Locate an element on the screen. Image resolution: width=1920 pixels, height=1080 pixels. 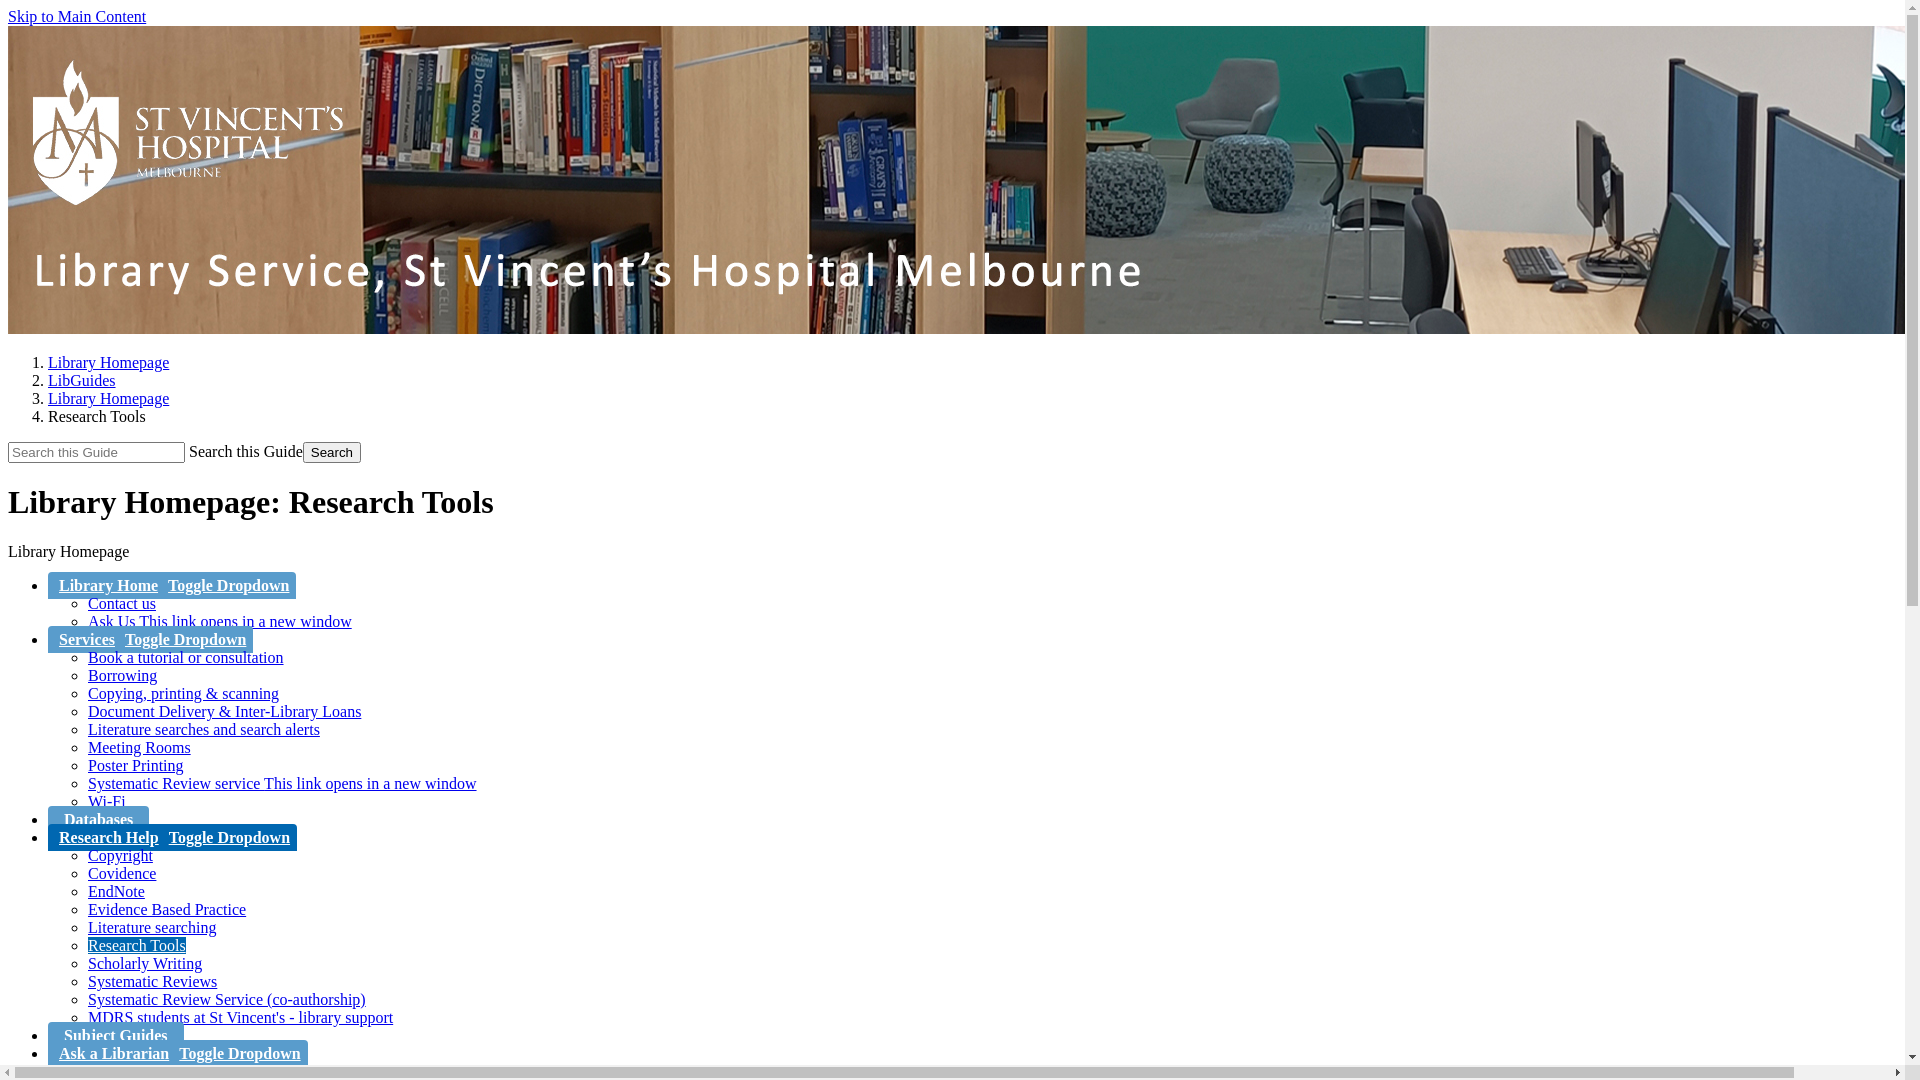
Book a tutorial or consultation is located at coordinates (186, 658).